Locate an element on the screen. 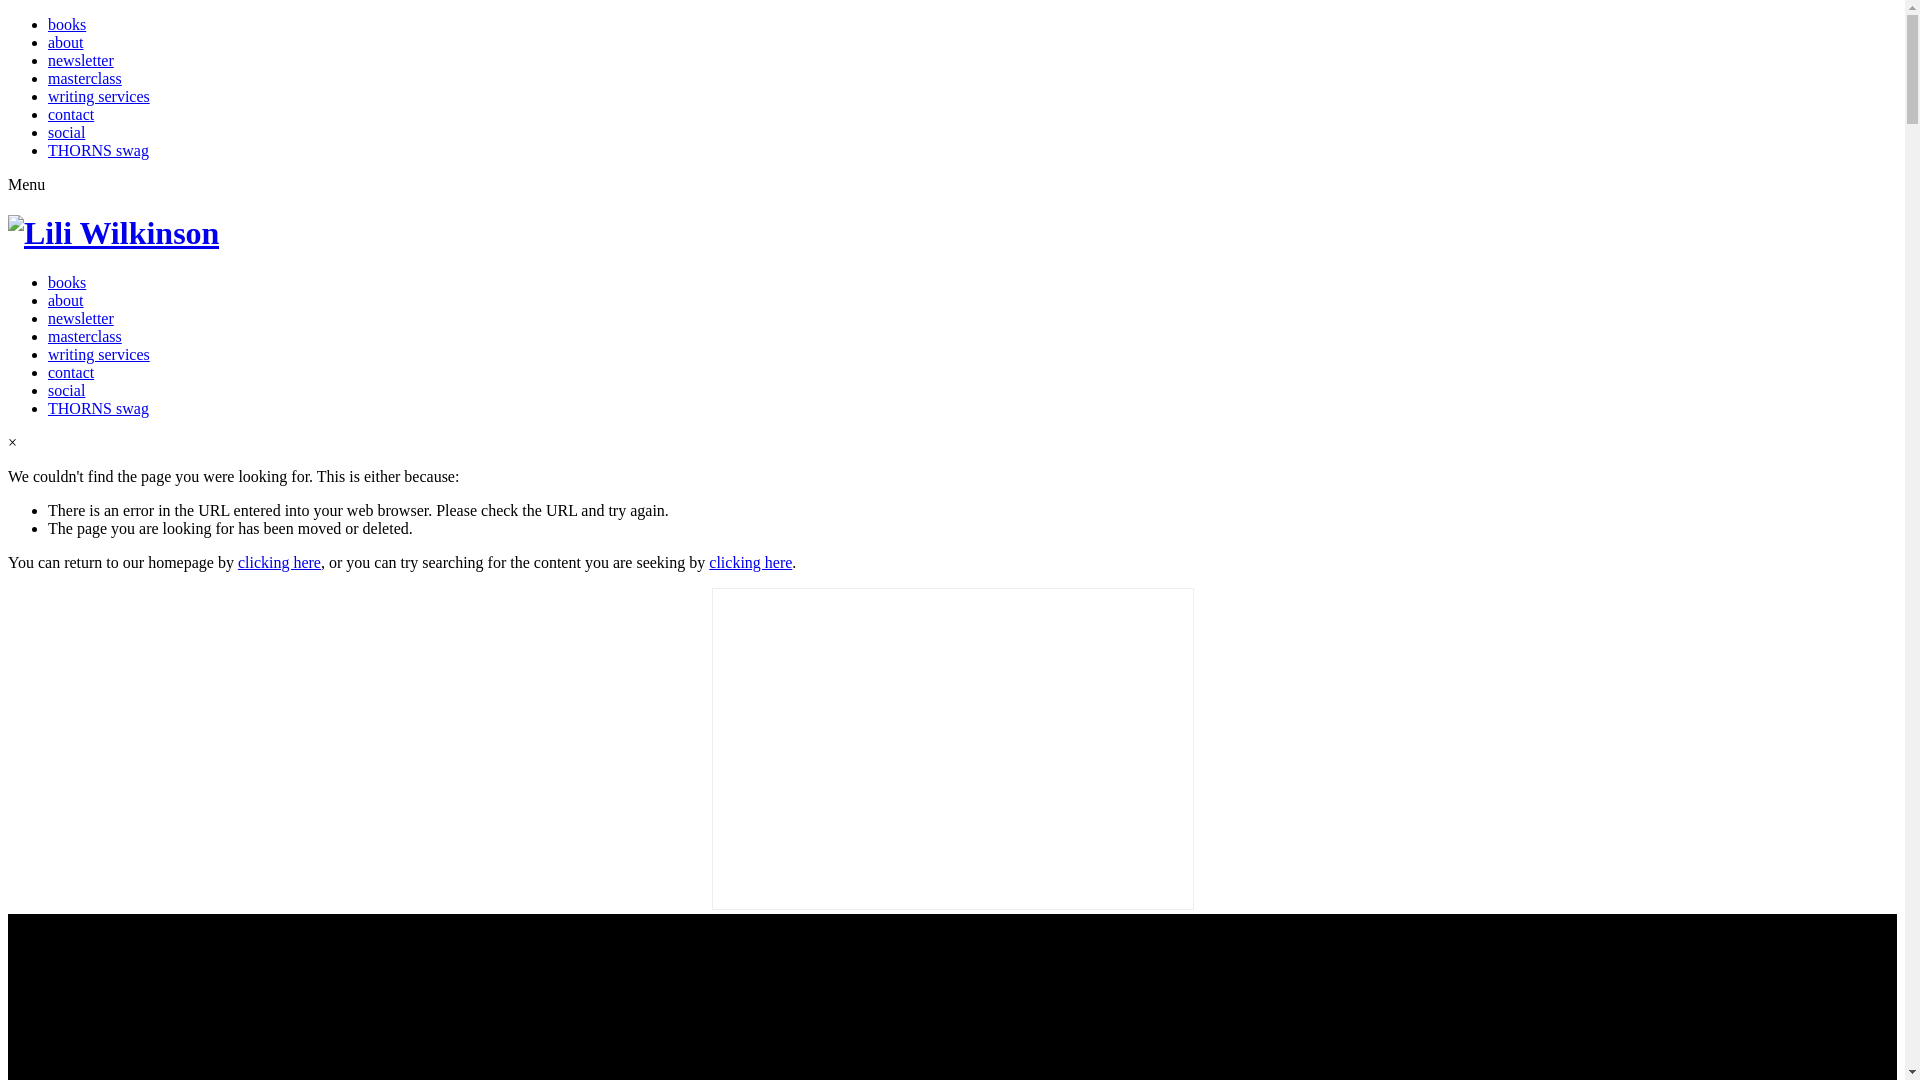 The image size is (1920, 1080). clicking here is located at coordinates (750, 562).